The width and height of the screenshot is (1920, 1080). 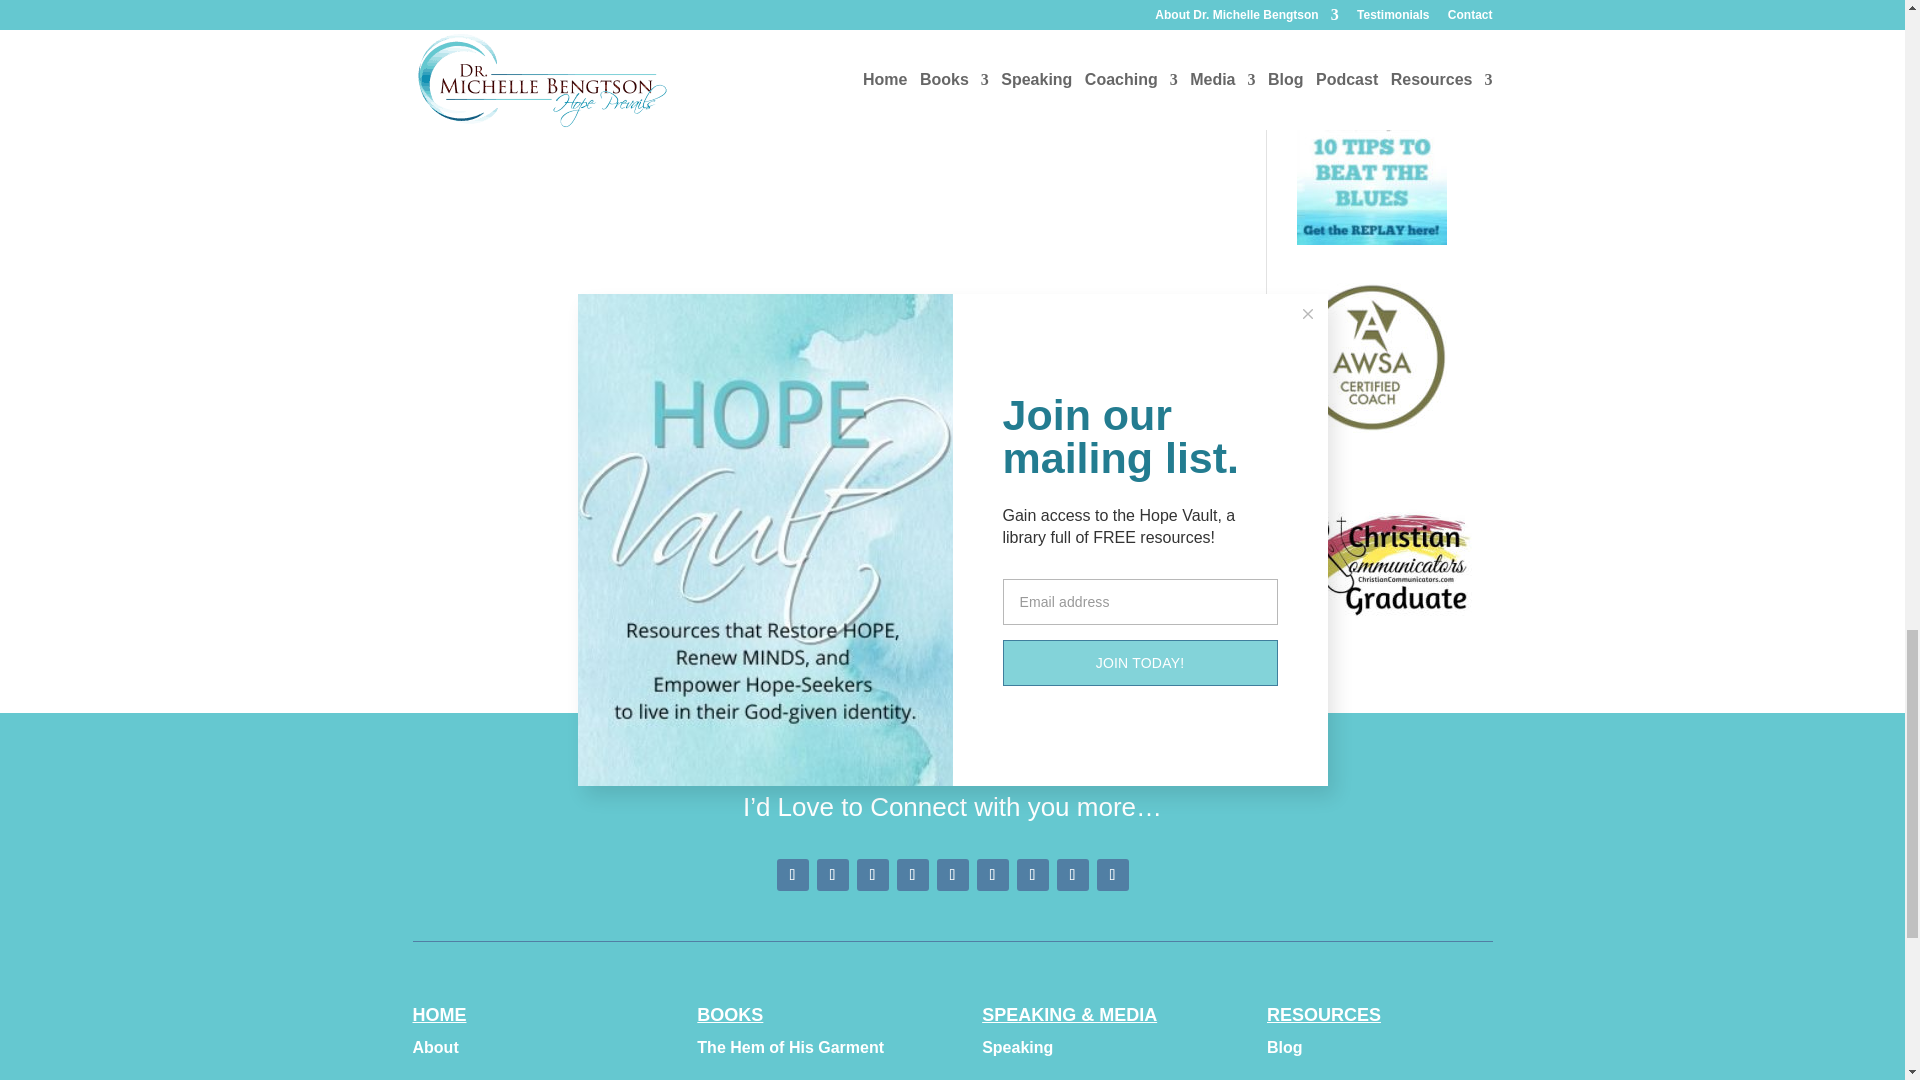 I want to click on Follow on Podcast, so click(x=1032, y=874).